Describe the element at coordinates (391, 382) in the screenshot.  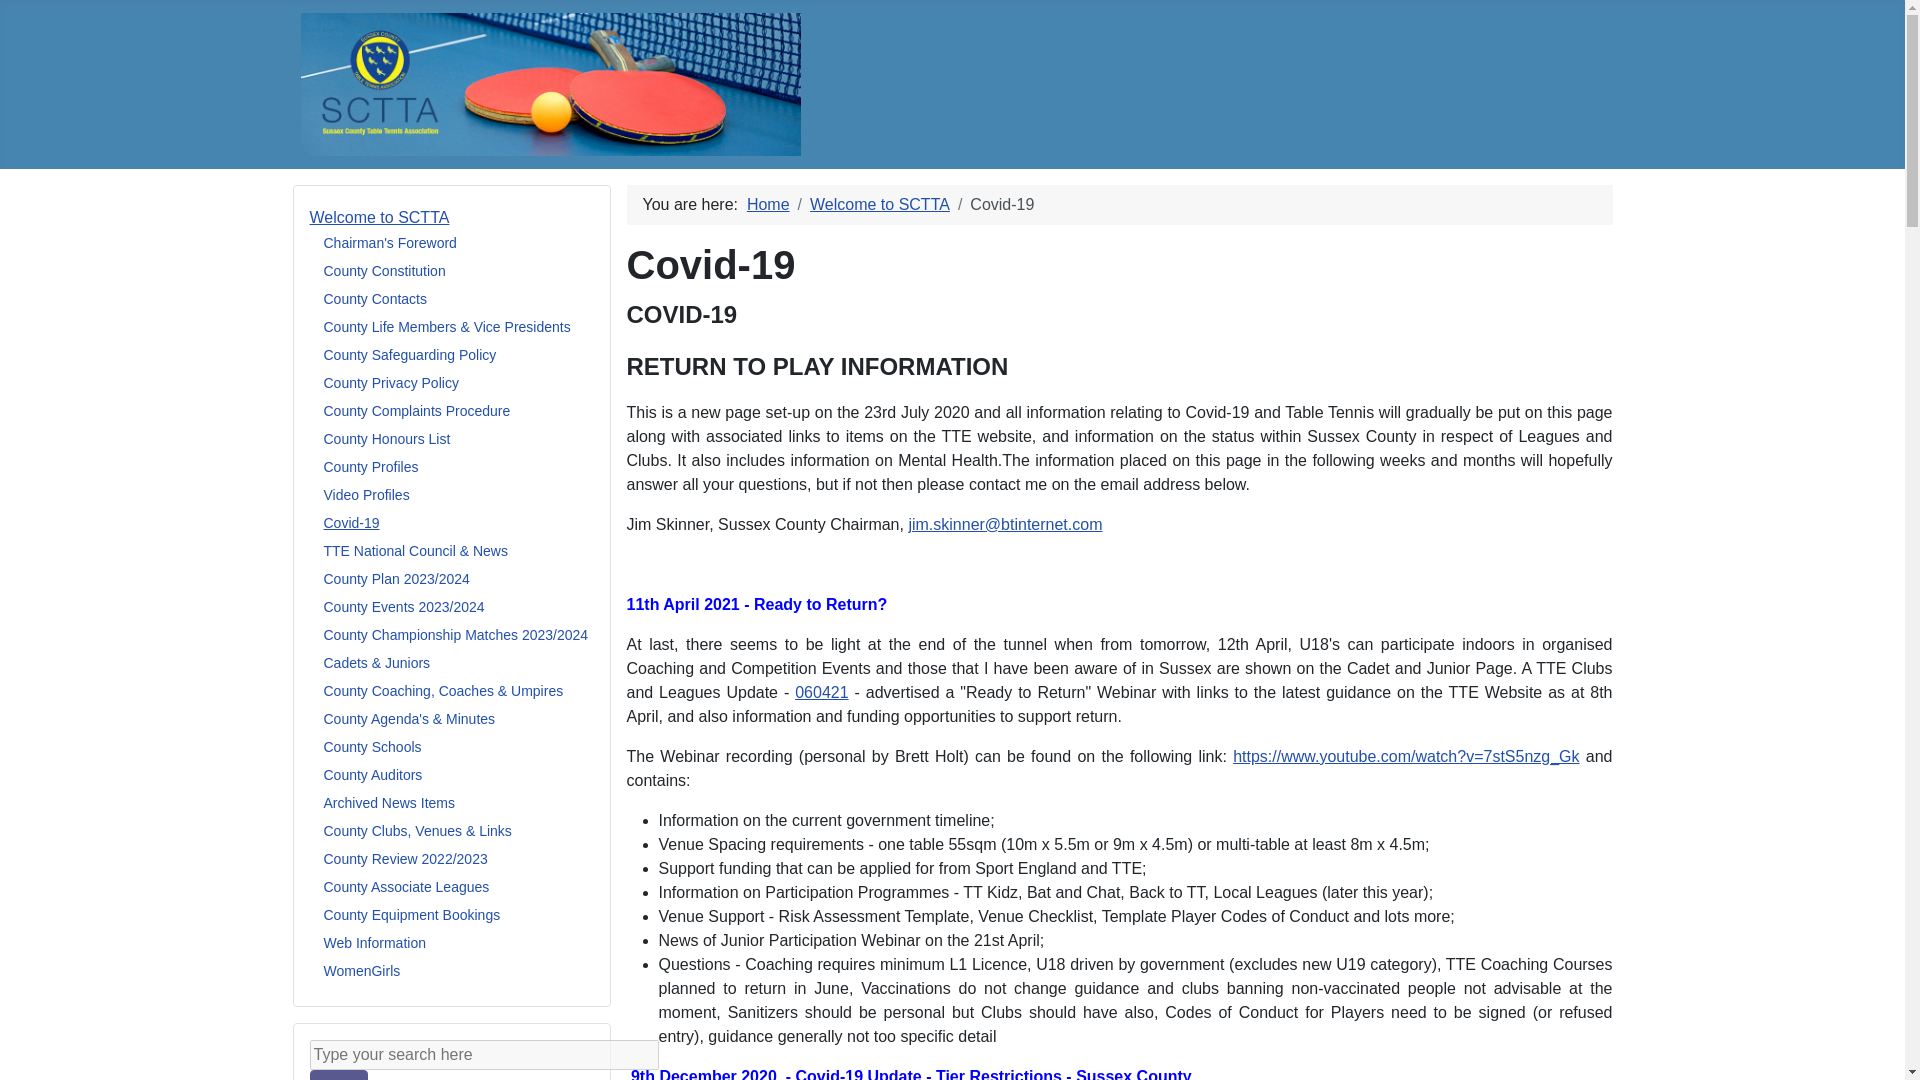
I see `County Privacy Policy` at that location.